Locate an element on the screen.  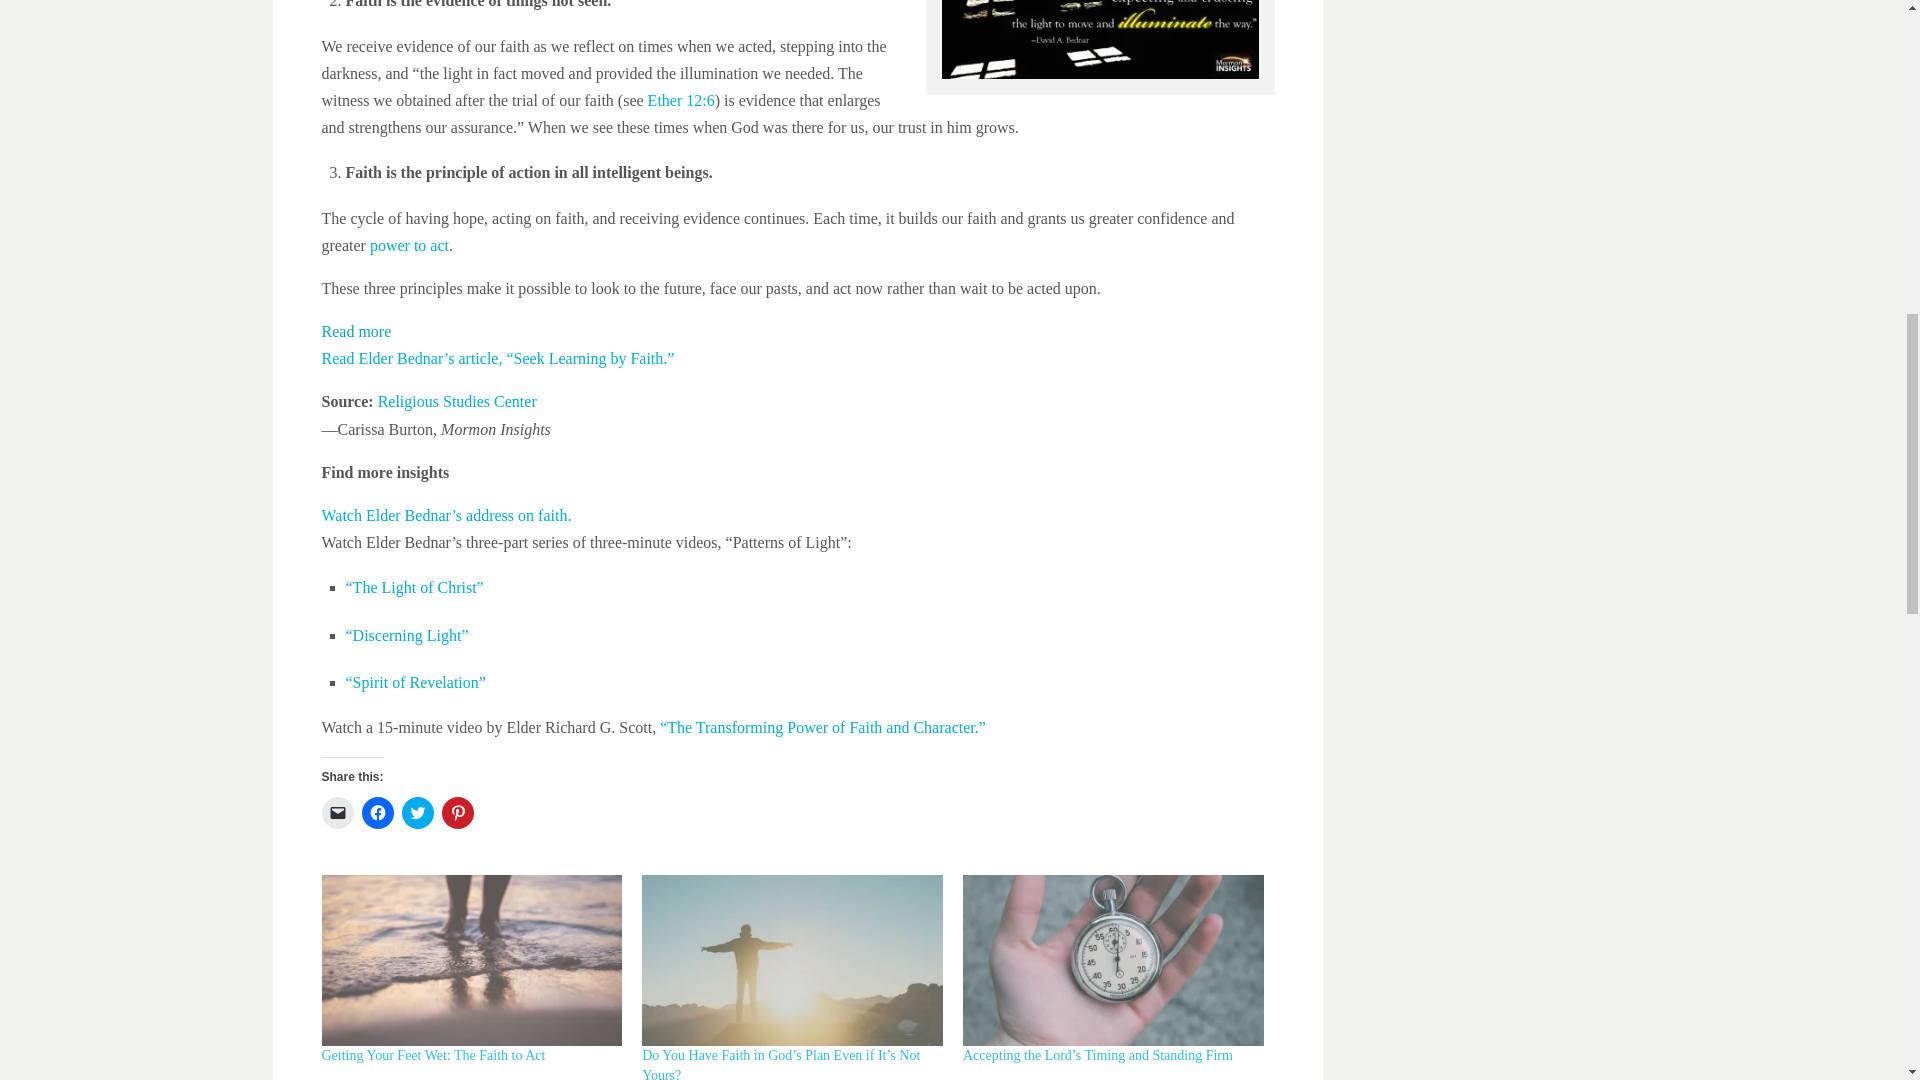
Click to email a link to a friend is located at coordinates (338, 813).